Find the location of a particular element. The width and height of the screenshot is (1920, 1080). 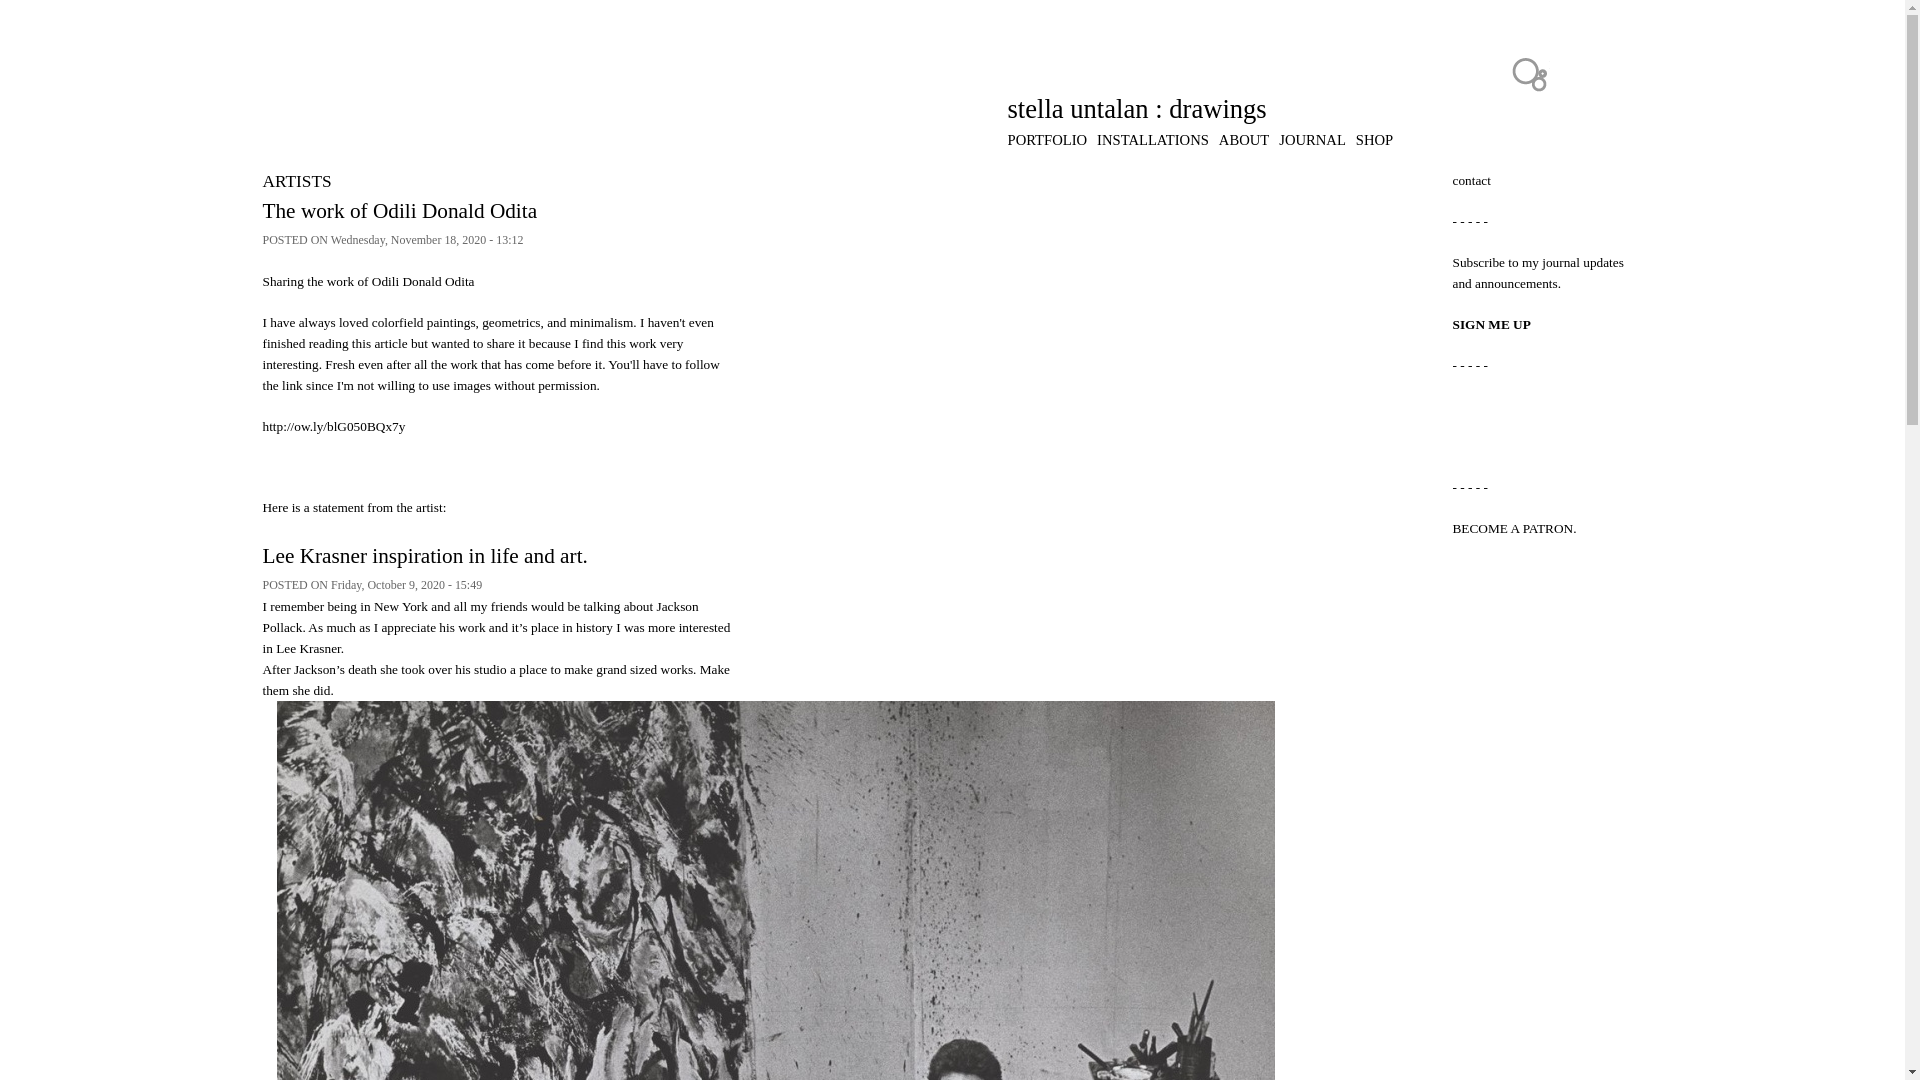

ABOUT is located at coordinates (1244, 139).